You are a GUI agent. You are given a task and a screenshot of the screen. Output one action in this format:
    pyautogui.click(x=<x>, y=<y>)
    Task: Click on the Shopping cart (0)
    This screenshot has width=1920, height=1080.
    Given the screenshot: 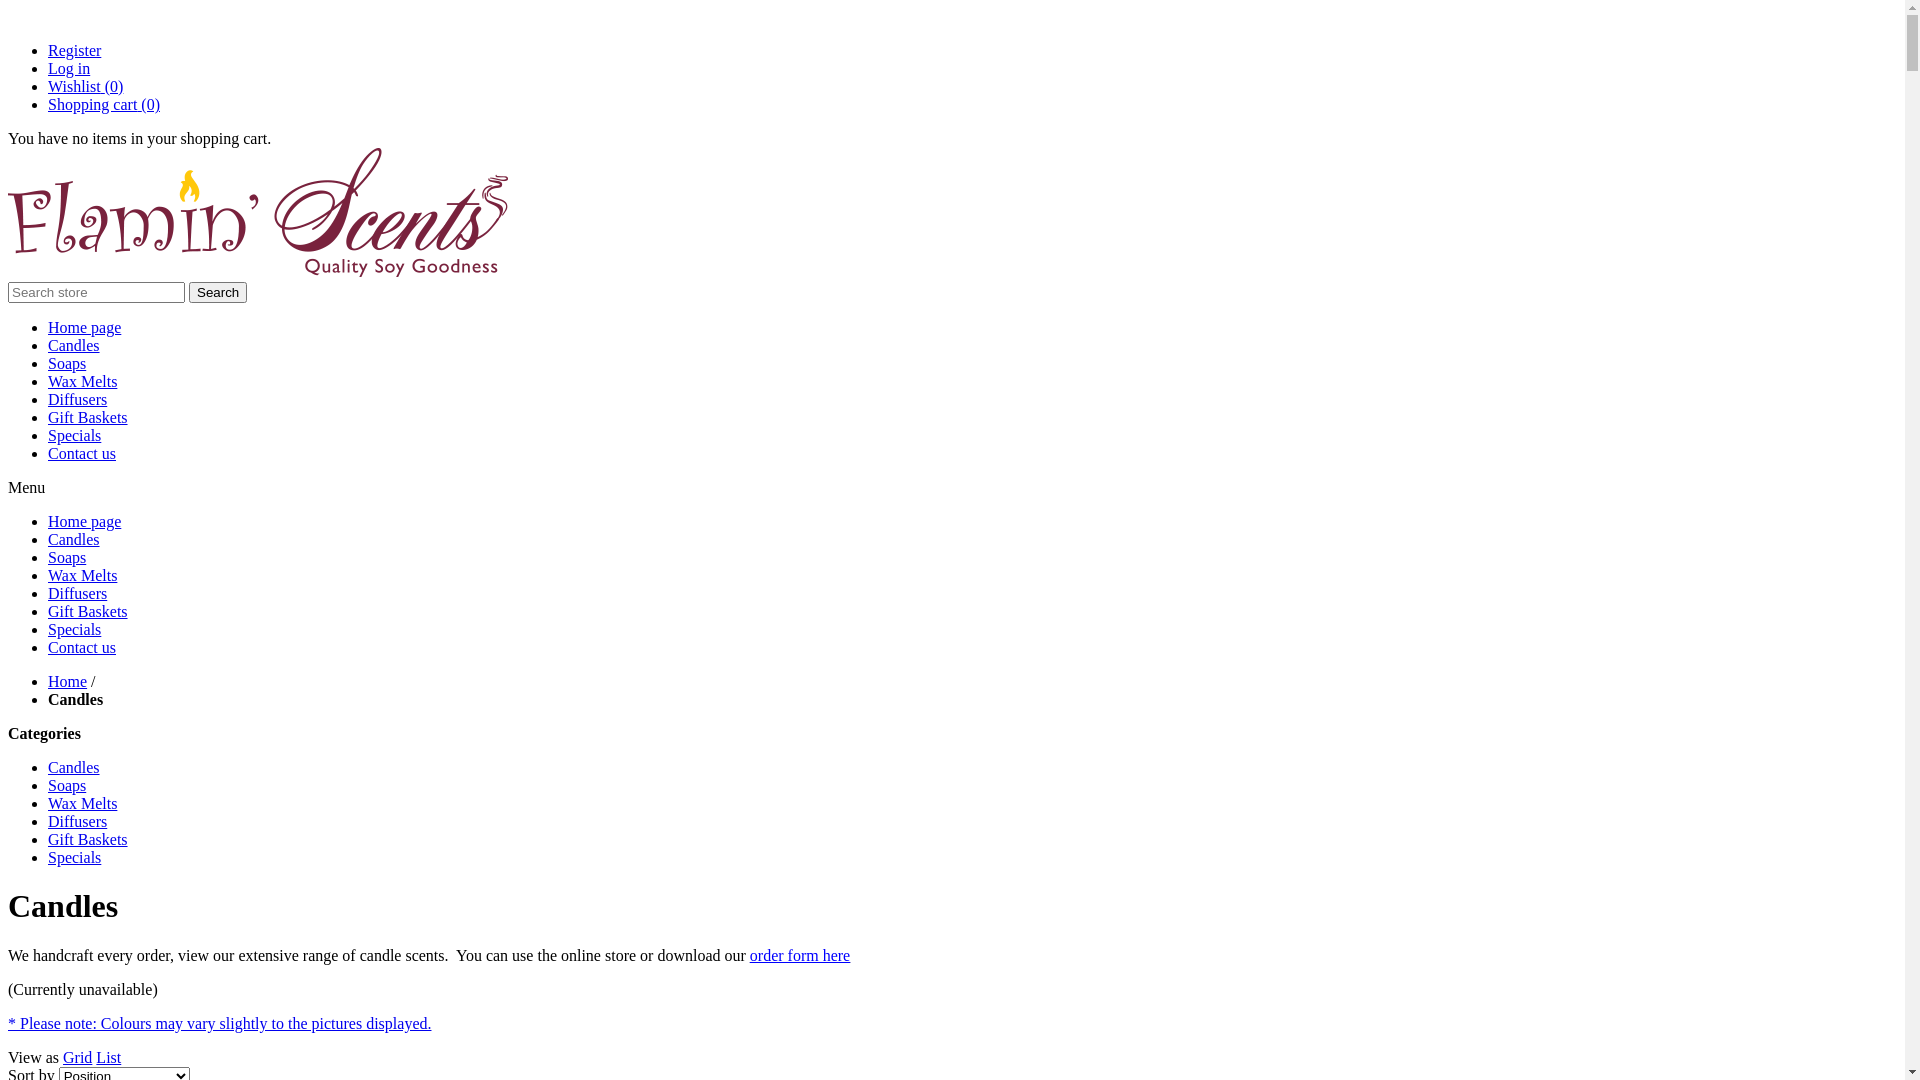 What is the action you would take?
    pyautogui.click(x=104, y=104)
    